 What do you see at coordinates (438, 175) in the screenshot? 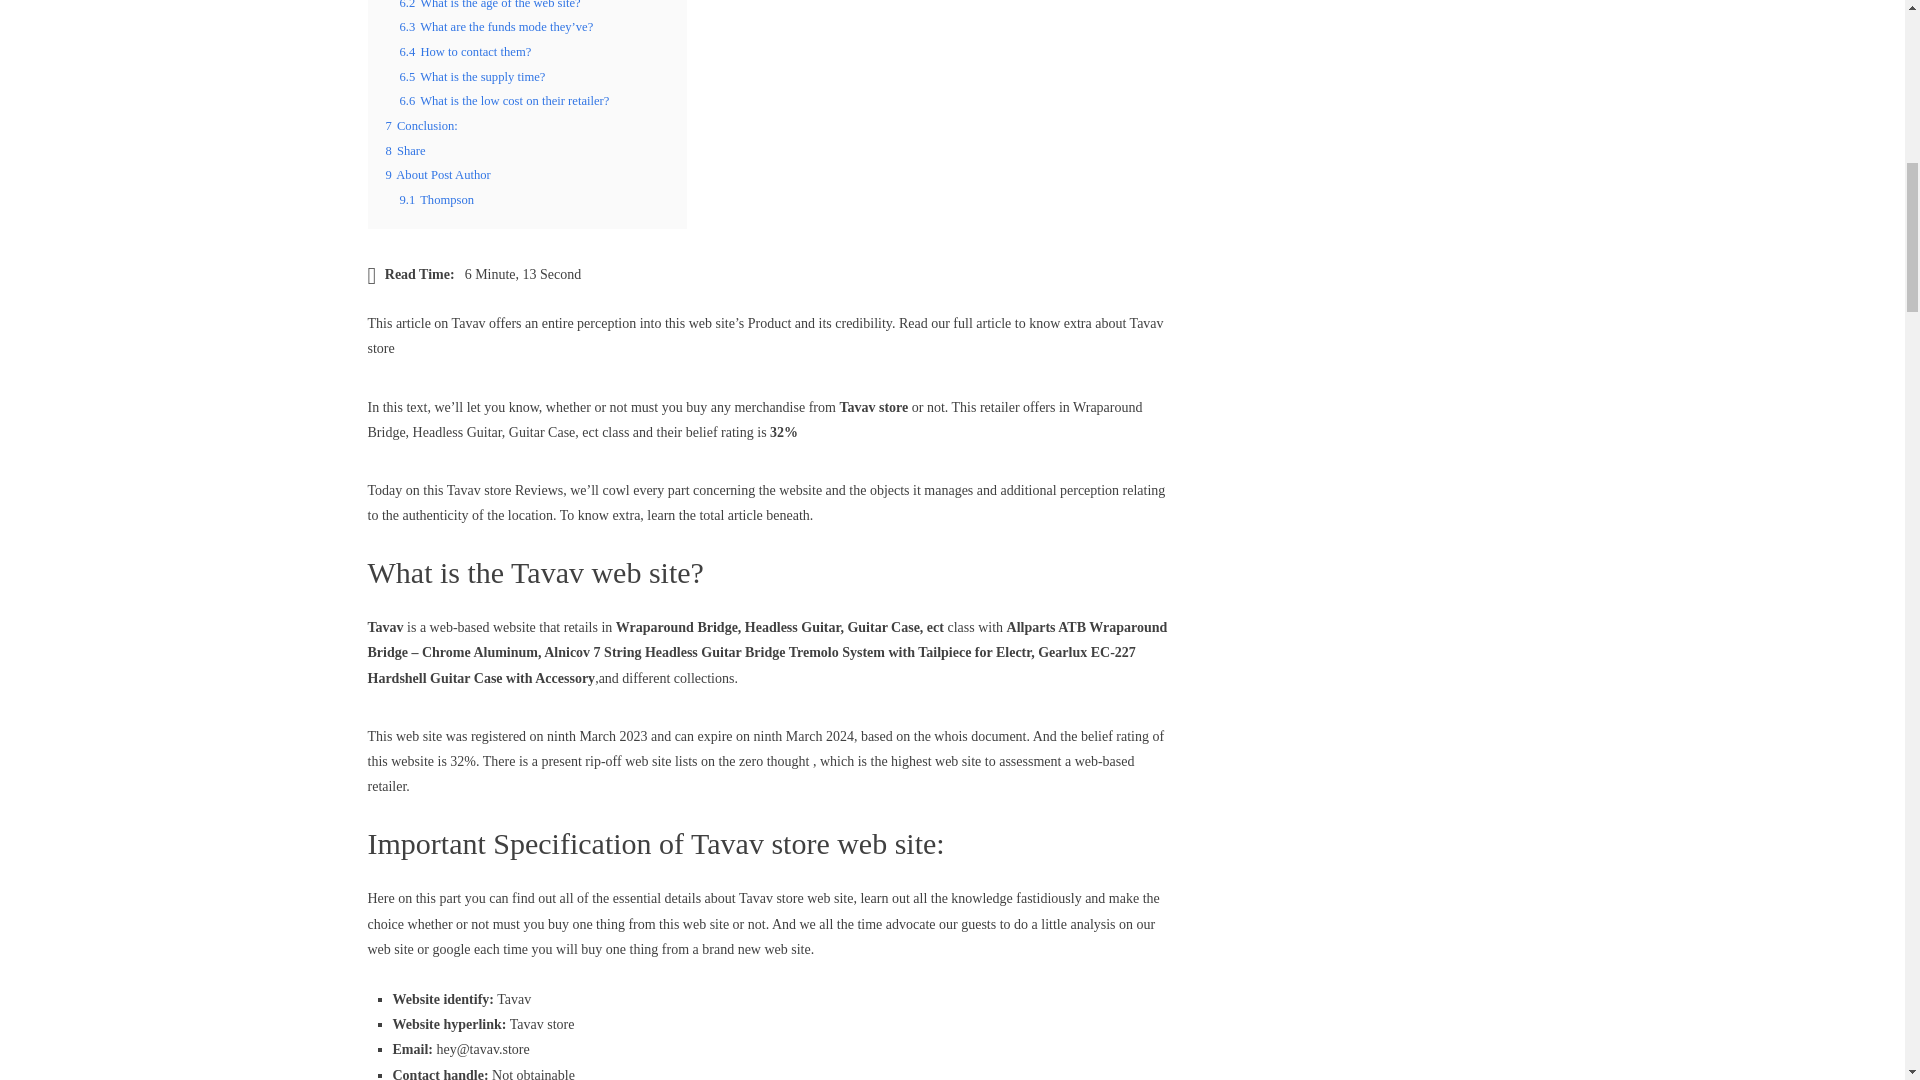
I see `9 About Post Author` at bounding box center [438, 175].